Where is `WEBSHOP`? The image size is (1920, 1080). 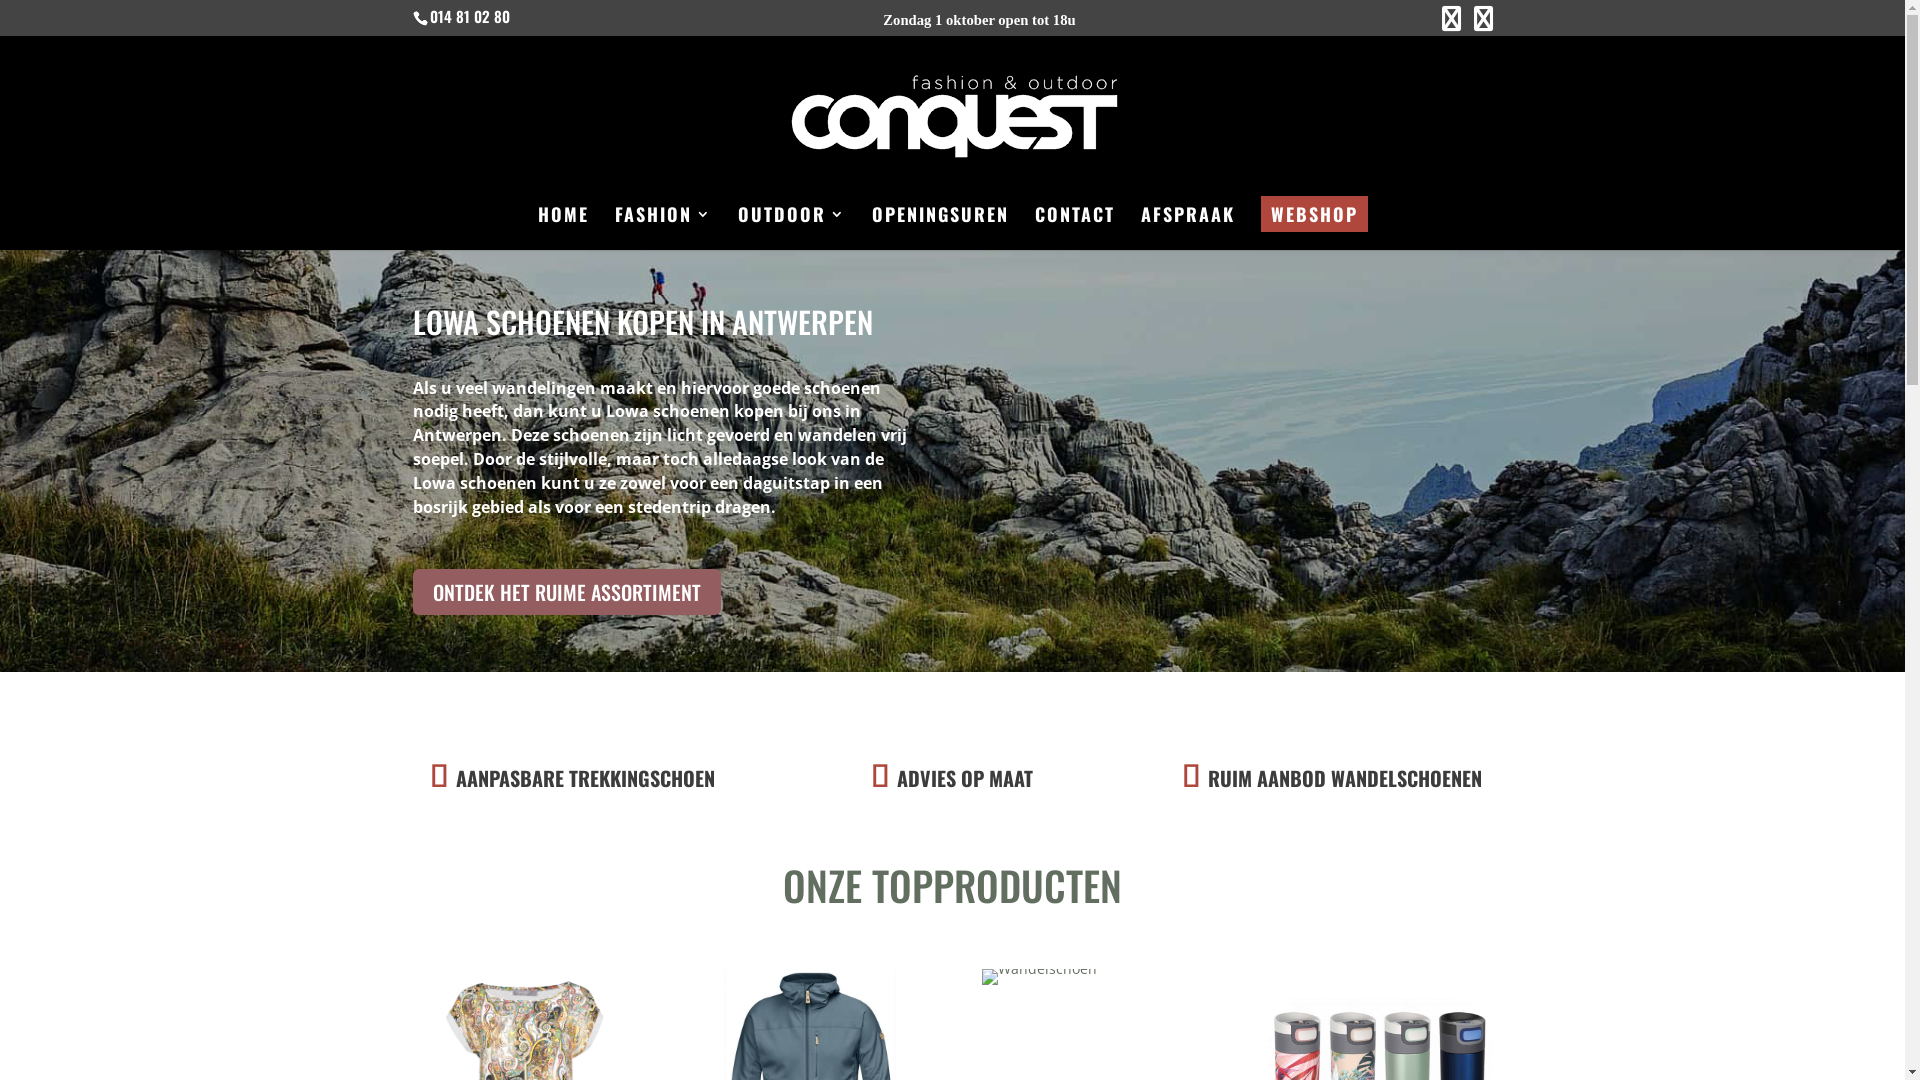
WEBSHOP is located at coordinates (1314, 214).